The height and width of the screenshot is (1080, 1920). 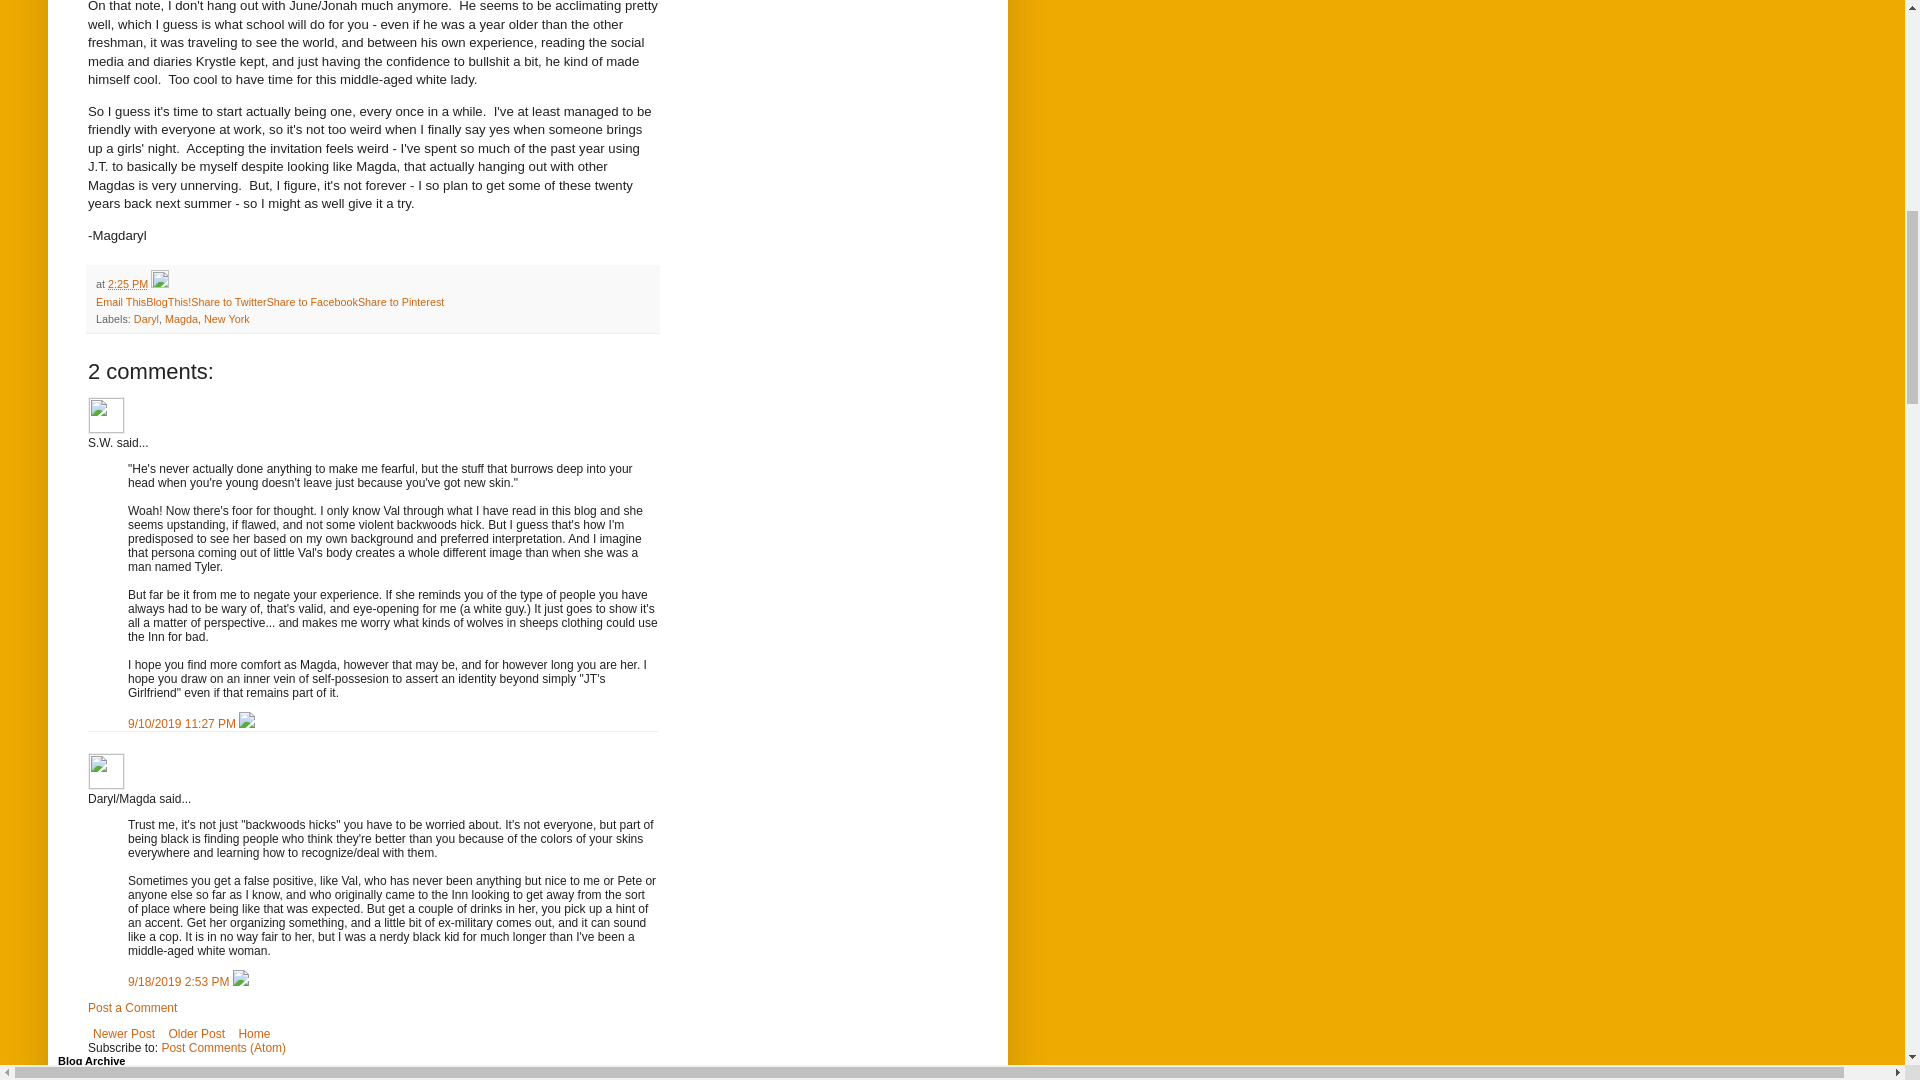 I want to click on Email This, so click(x=120, y=301).